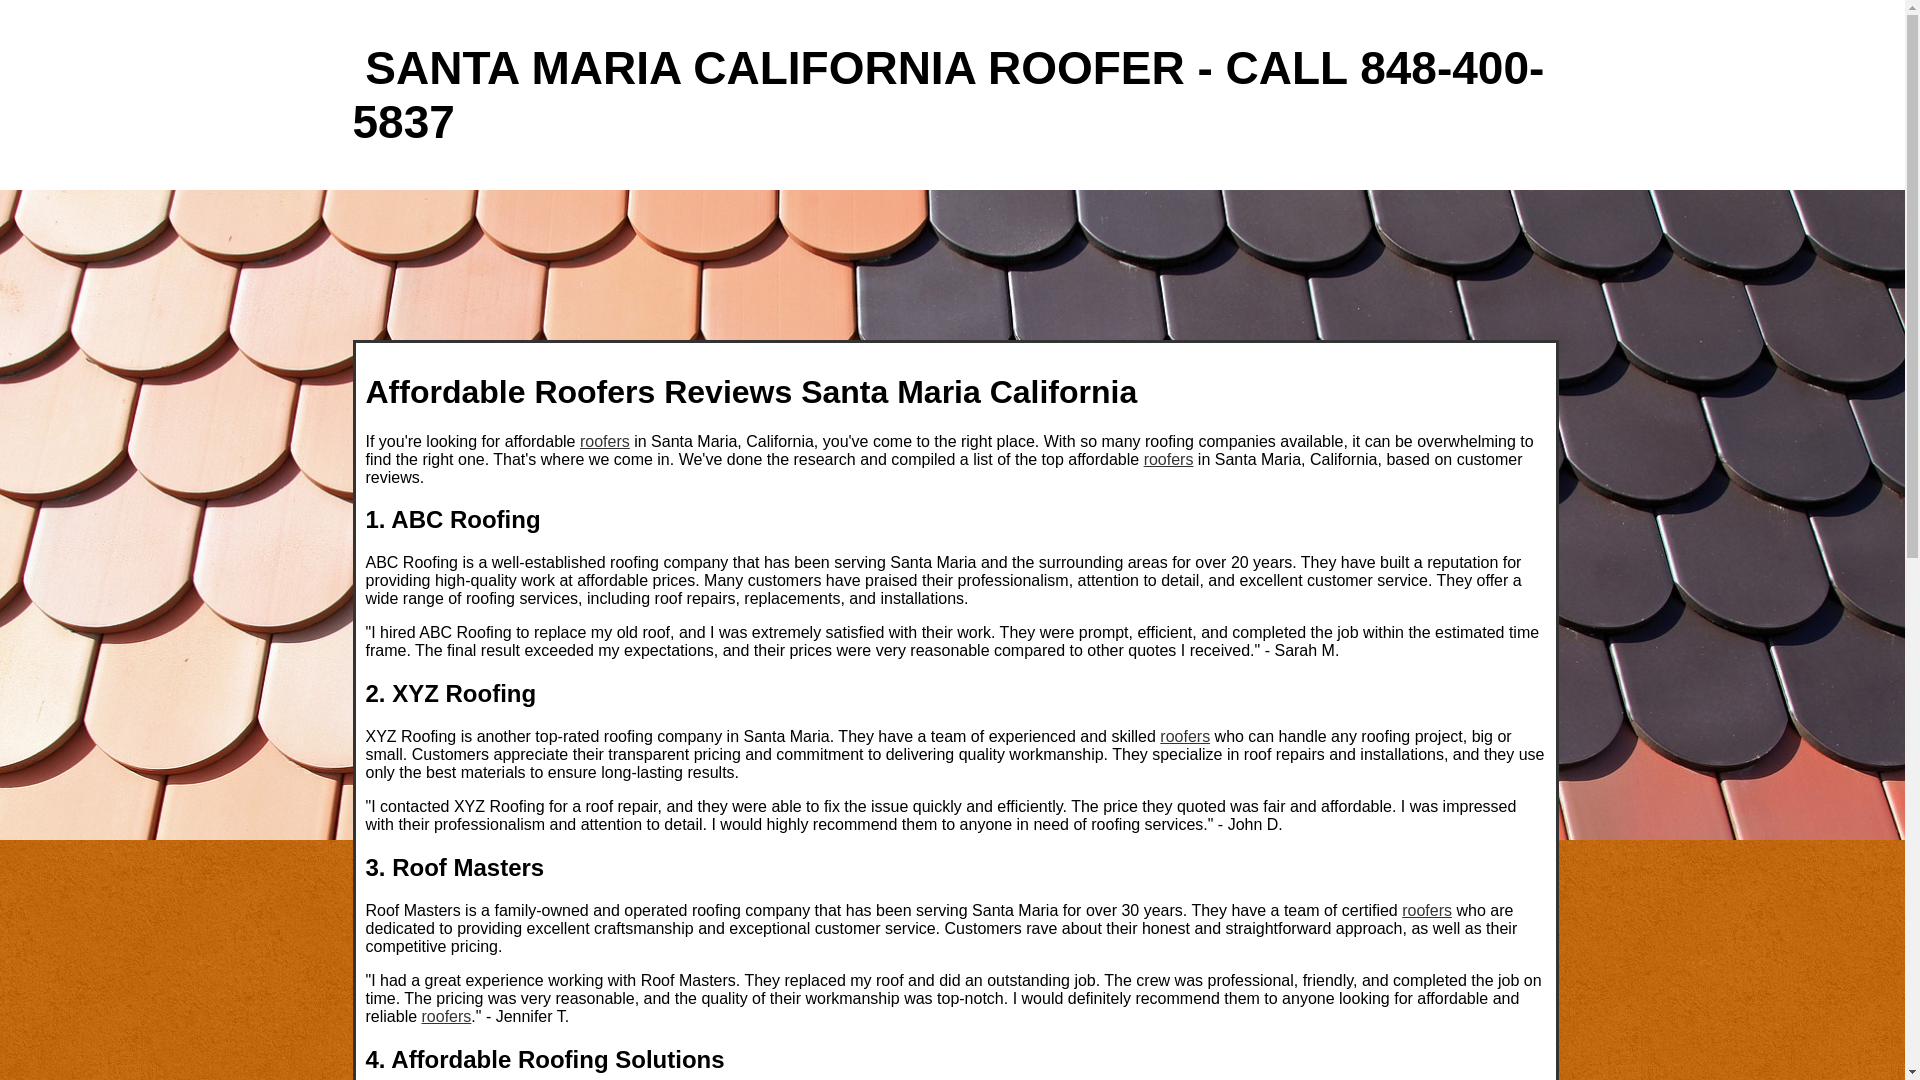 The height and width of the screenshot is (1080, 1920). Describe the element at coordinates (1184, 736) in the screenshot. I see `roofers` at that location.